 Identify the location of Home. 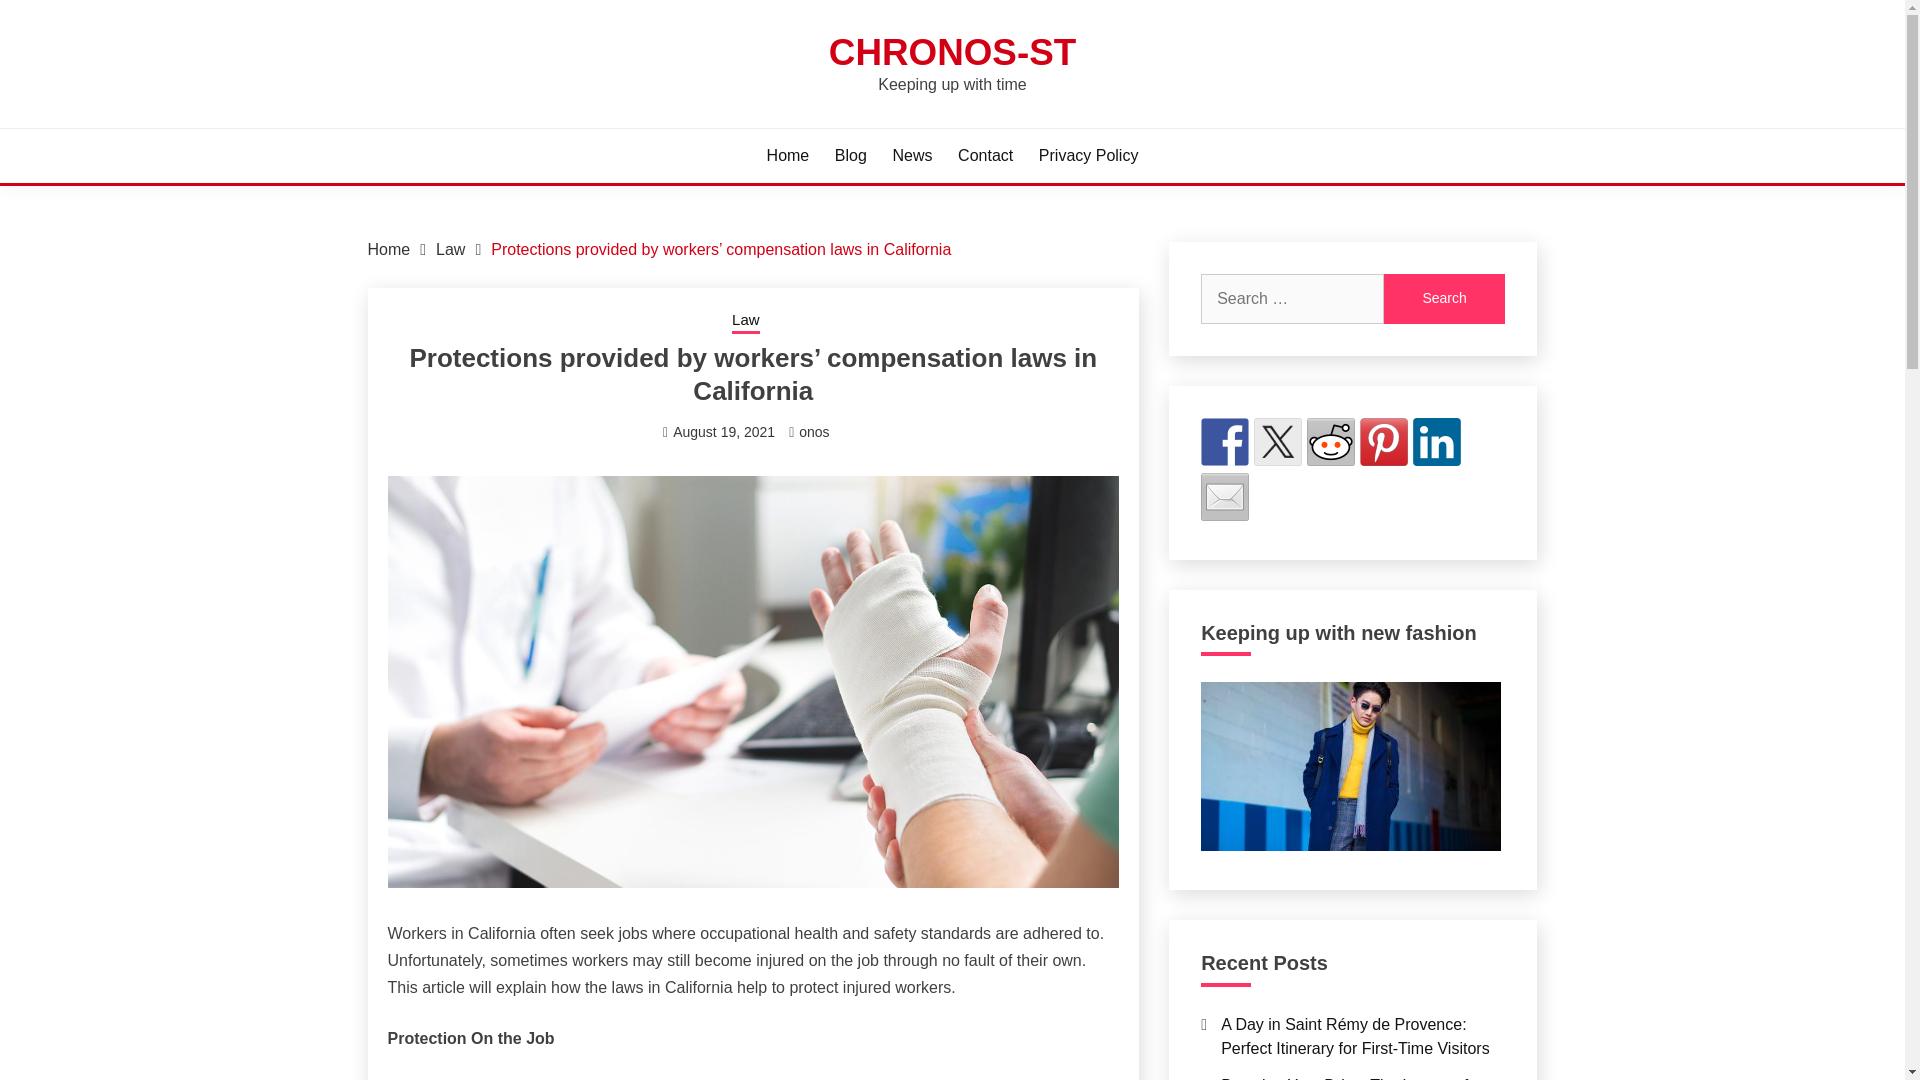
(788, 156).